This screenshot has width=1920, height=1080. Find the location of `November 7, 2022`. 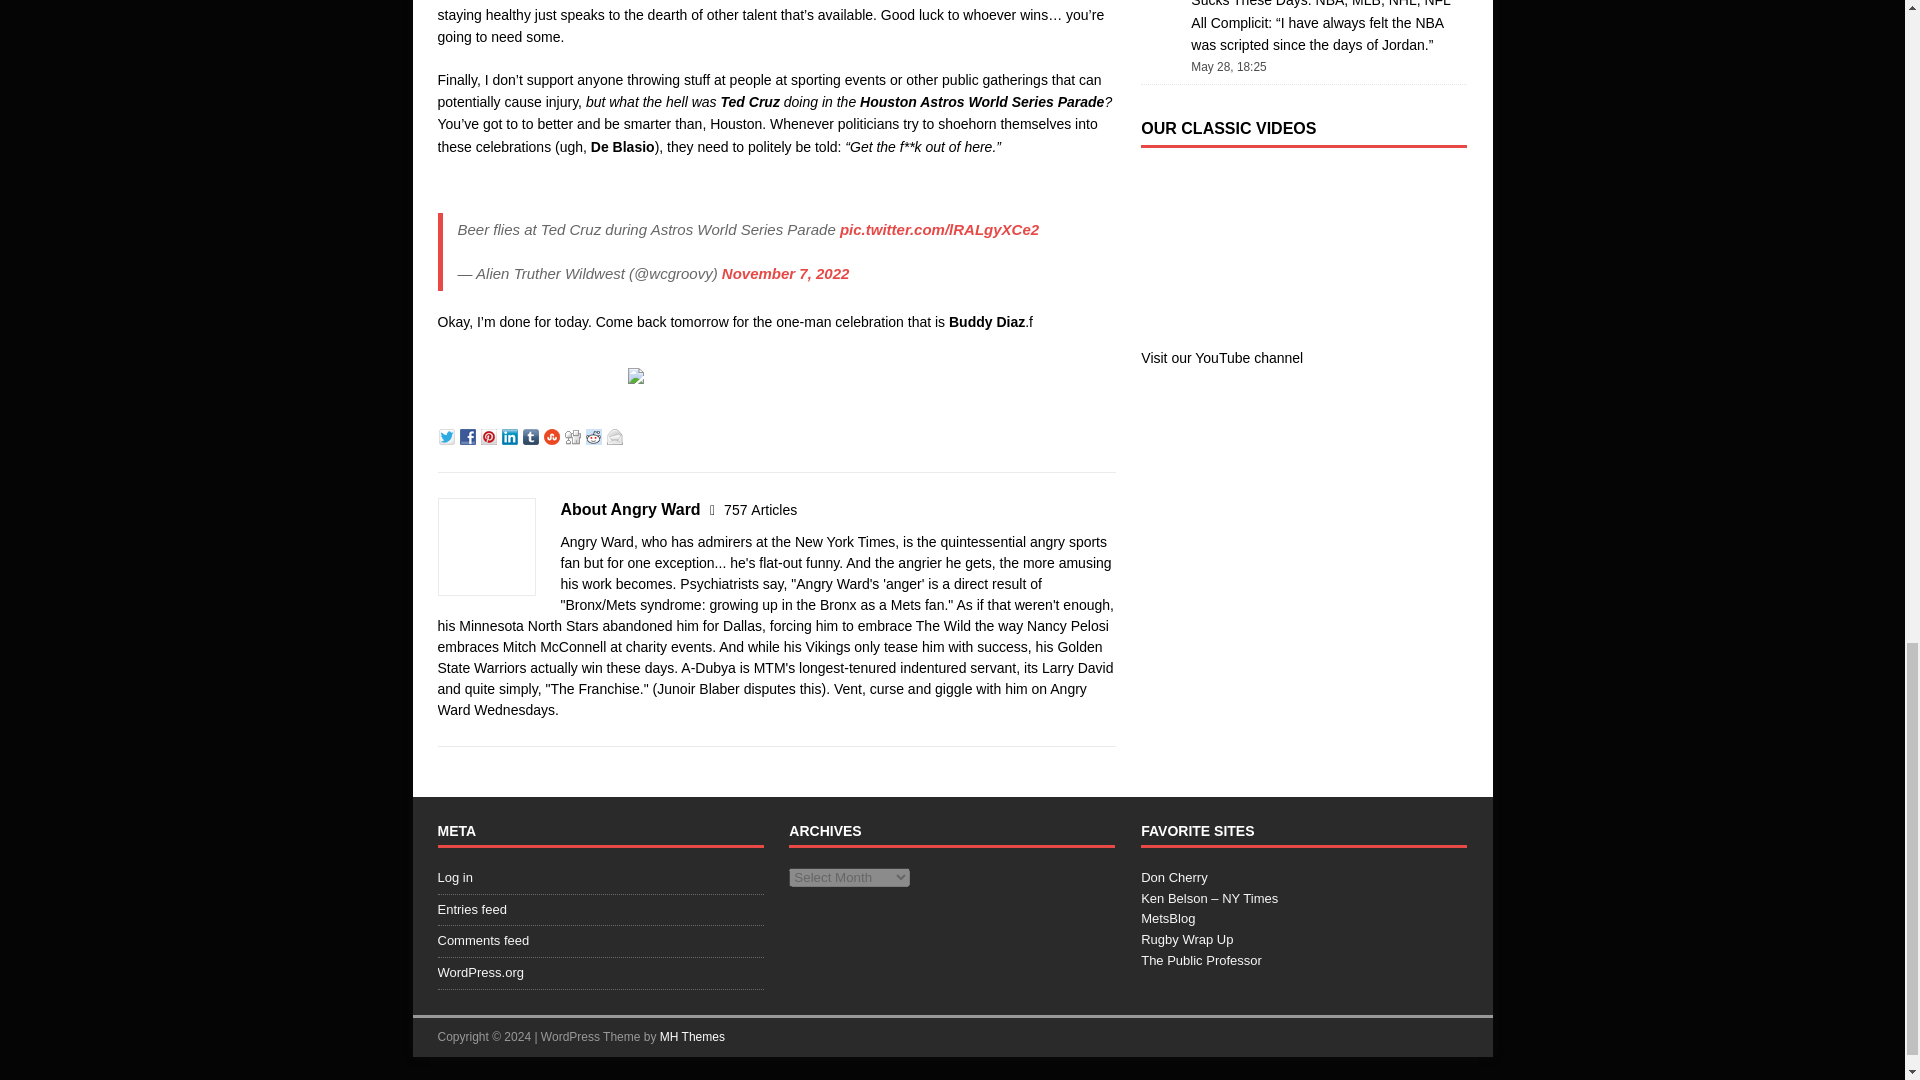

November 7, 2022 is located at coordinates (786, 272).